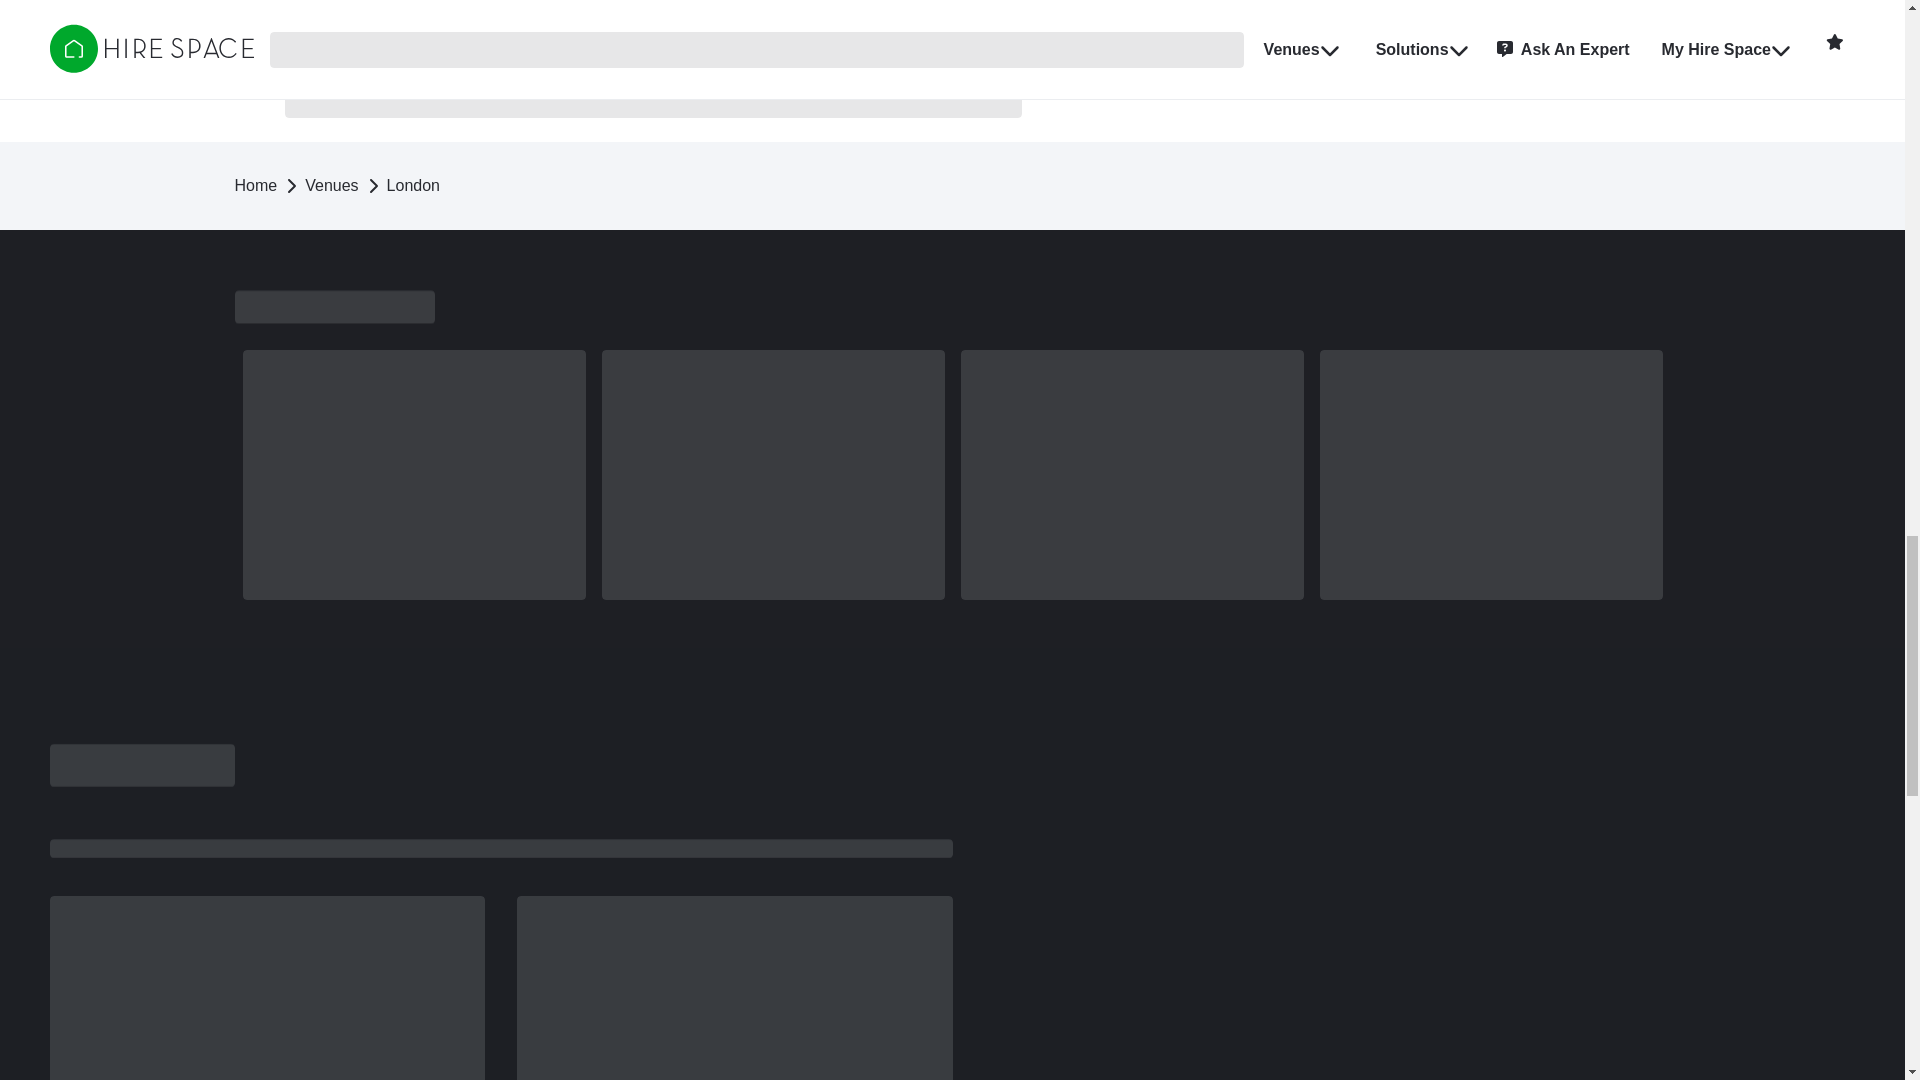 Image resolution: width=1920 pixels, height=1080 pixels. What do you see at coordinates (413, 186) in the screenshot?
I see `London` at bounding box center [413, 186].